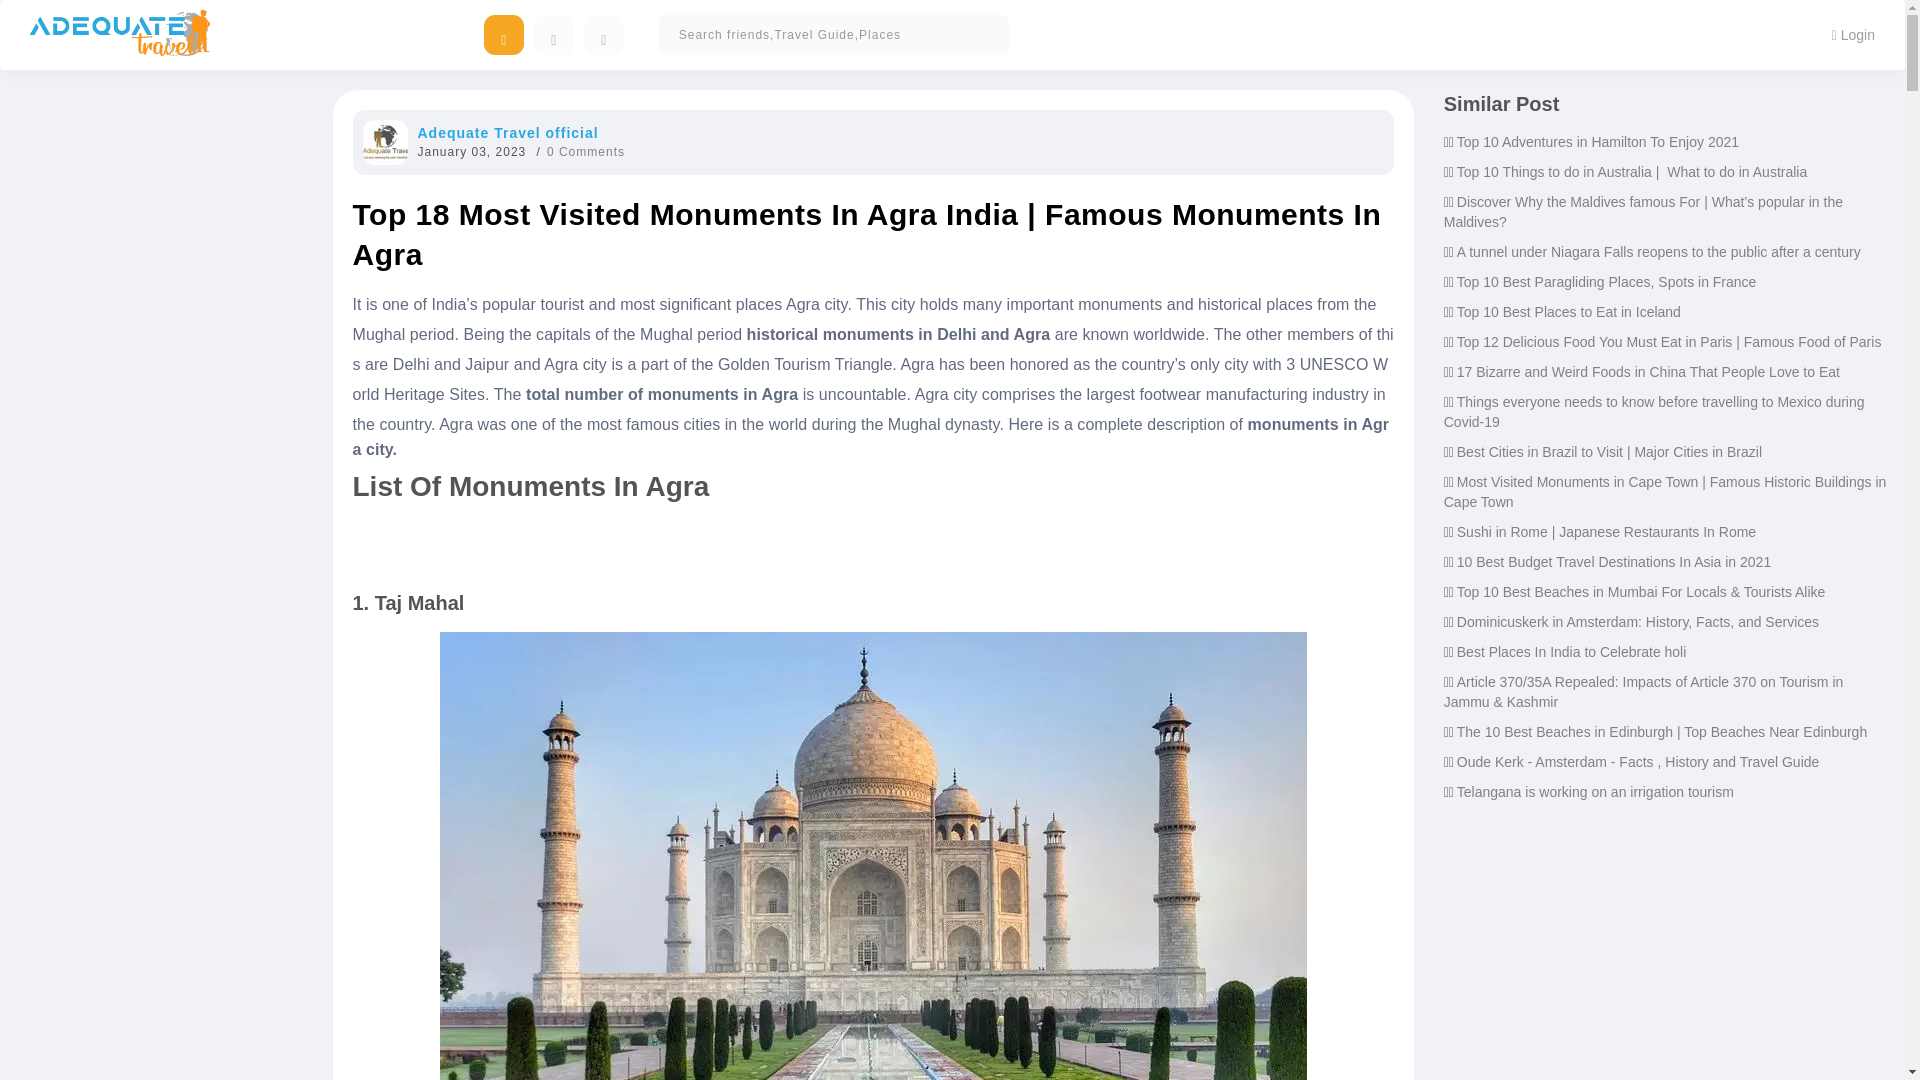 Image resolution: width=1920 pixels, height=1080 pixels. I want to click on Oude Kerk - Amsterdam - Facts , History and Travel Guide, so click(1638, 762).